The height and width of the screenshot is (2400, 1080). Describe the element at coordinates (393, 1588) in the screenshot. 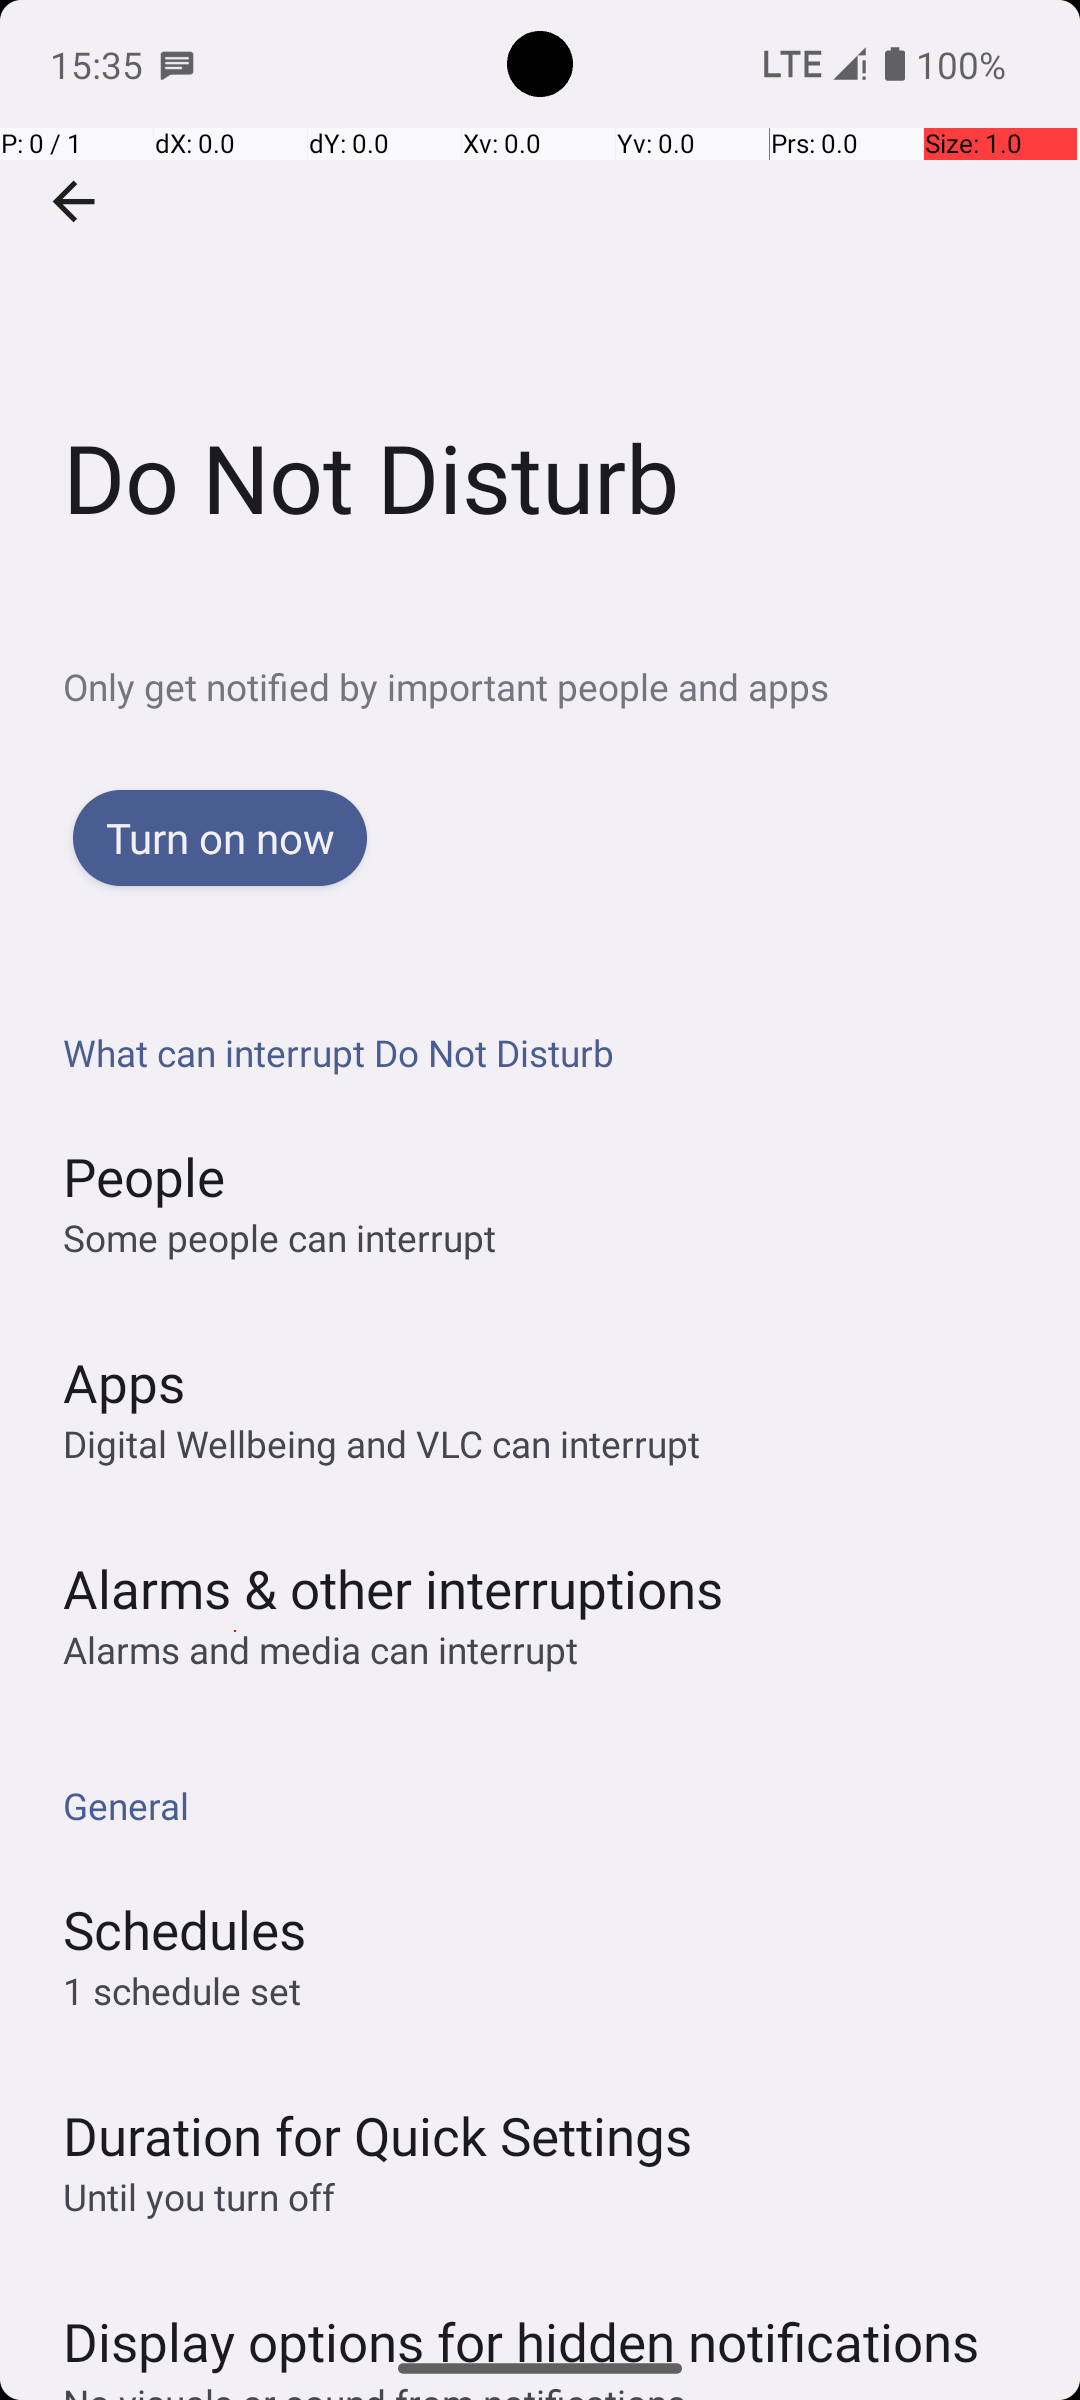

I see `Alarms & other interruptions` at that location.